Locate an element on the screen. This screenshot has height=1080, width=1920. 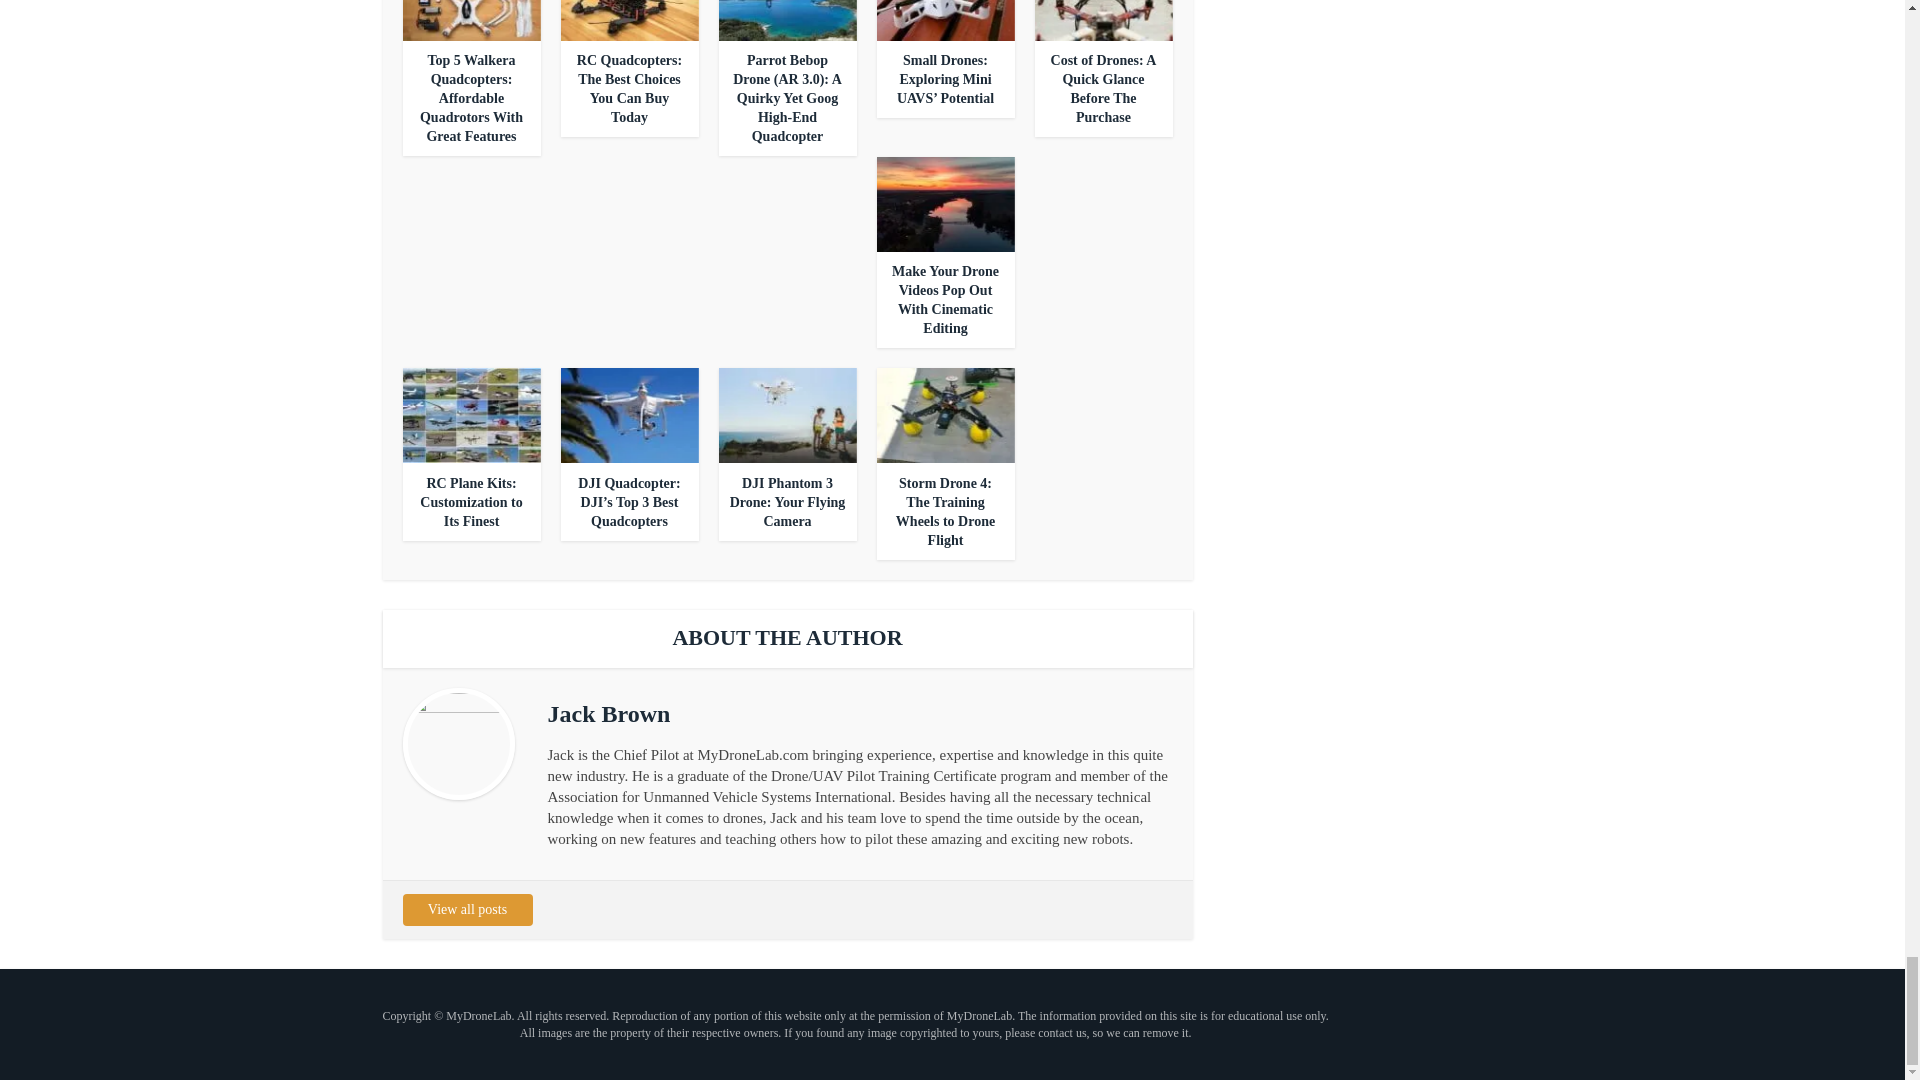
Cost of Drones: A Quick Glance Before The Purchase is located at coordinates (1104, 88).